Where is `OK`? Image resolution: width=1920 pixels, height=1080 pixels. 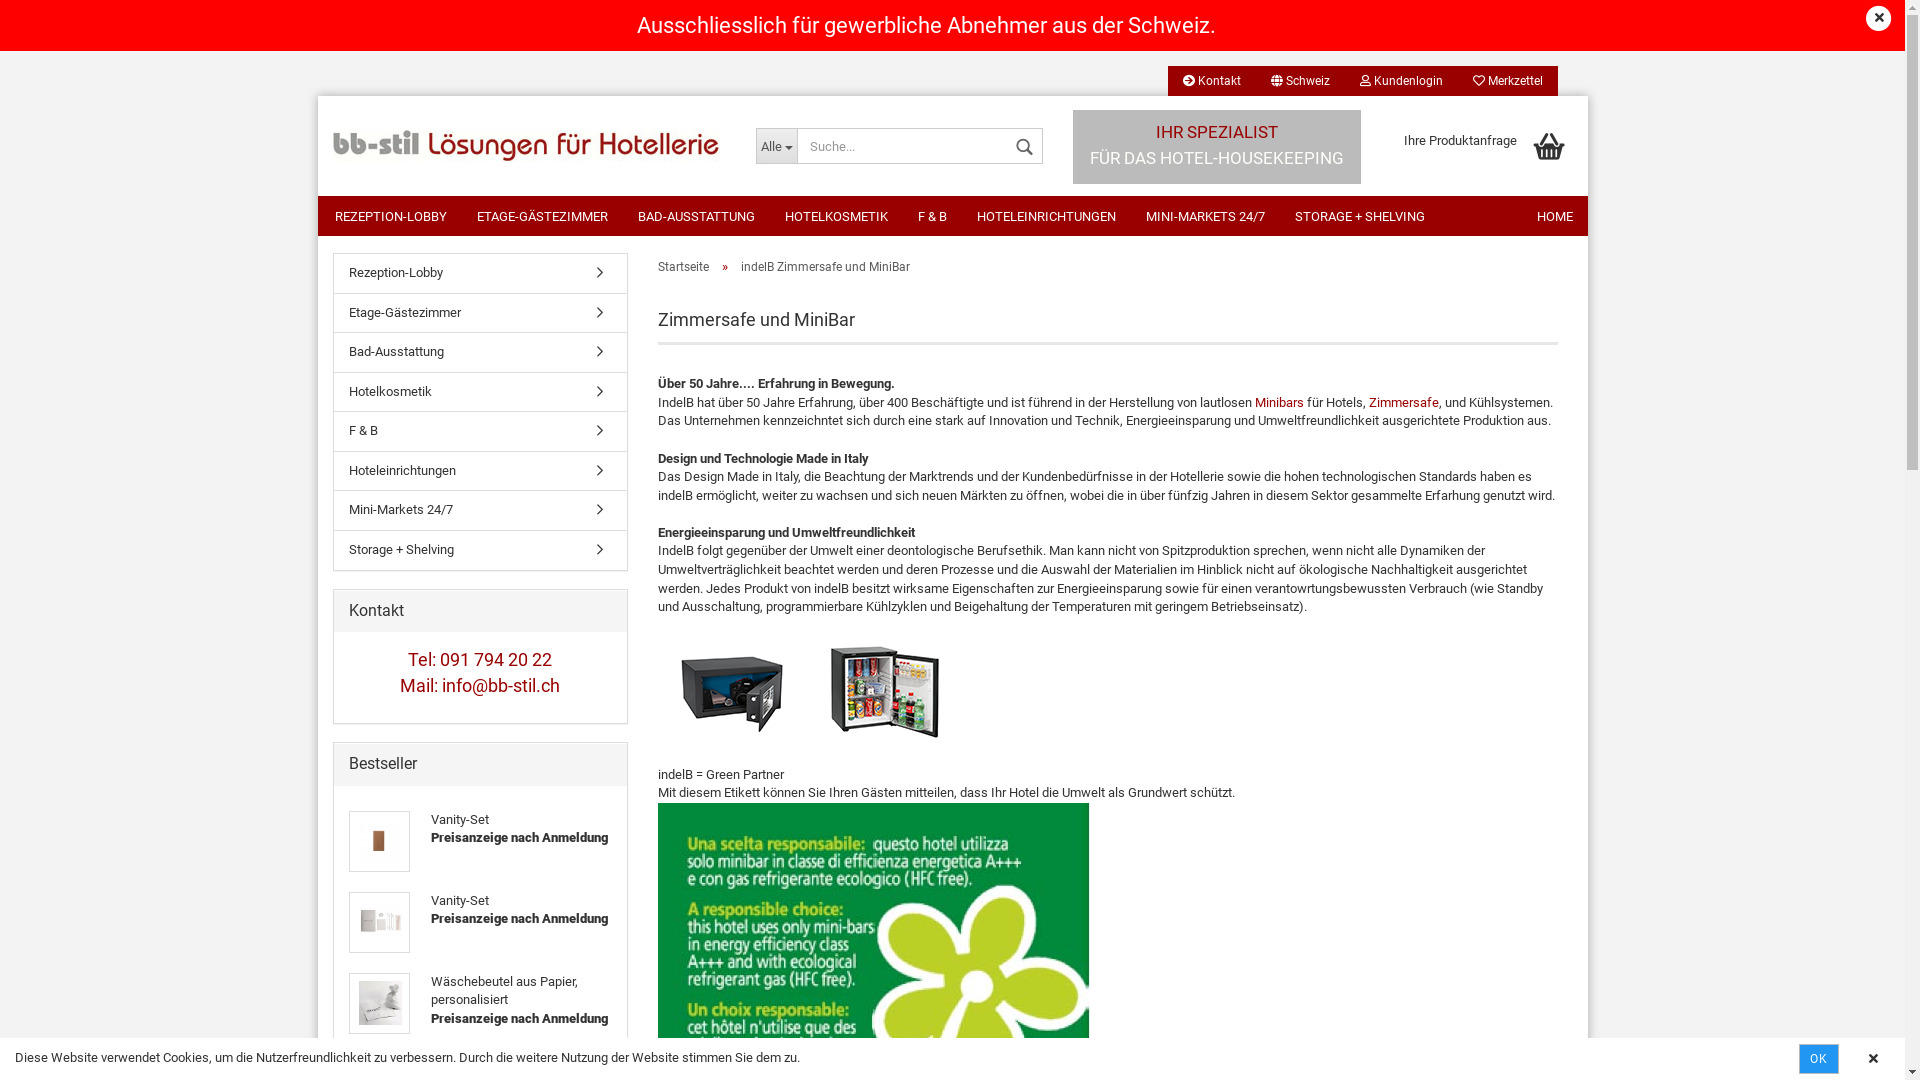 OK is located at coordinates (1819, 1059).